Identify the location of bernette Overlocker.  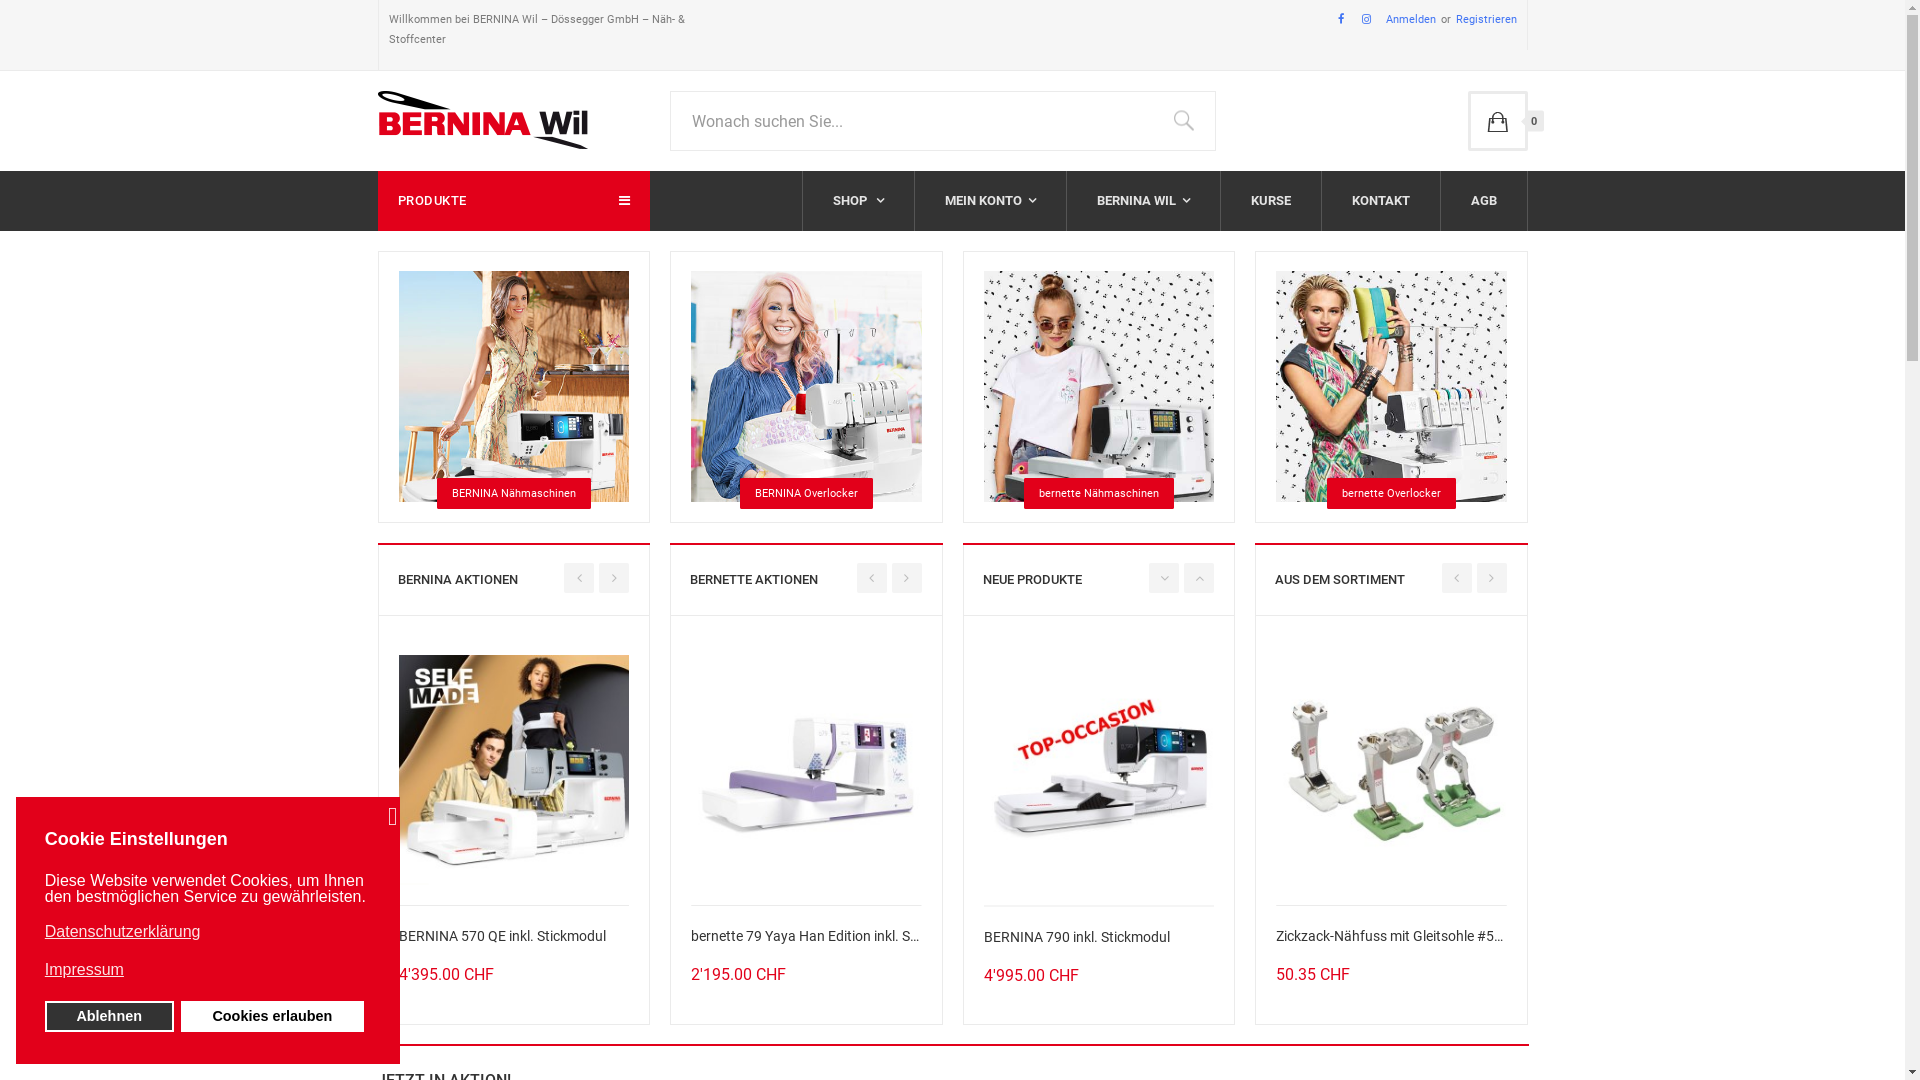
(1392, 493).